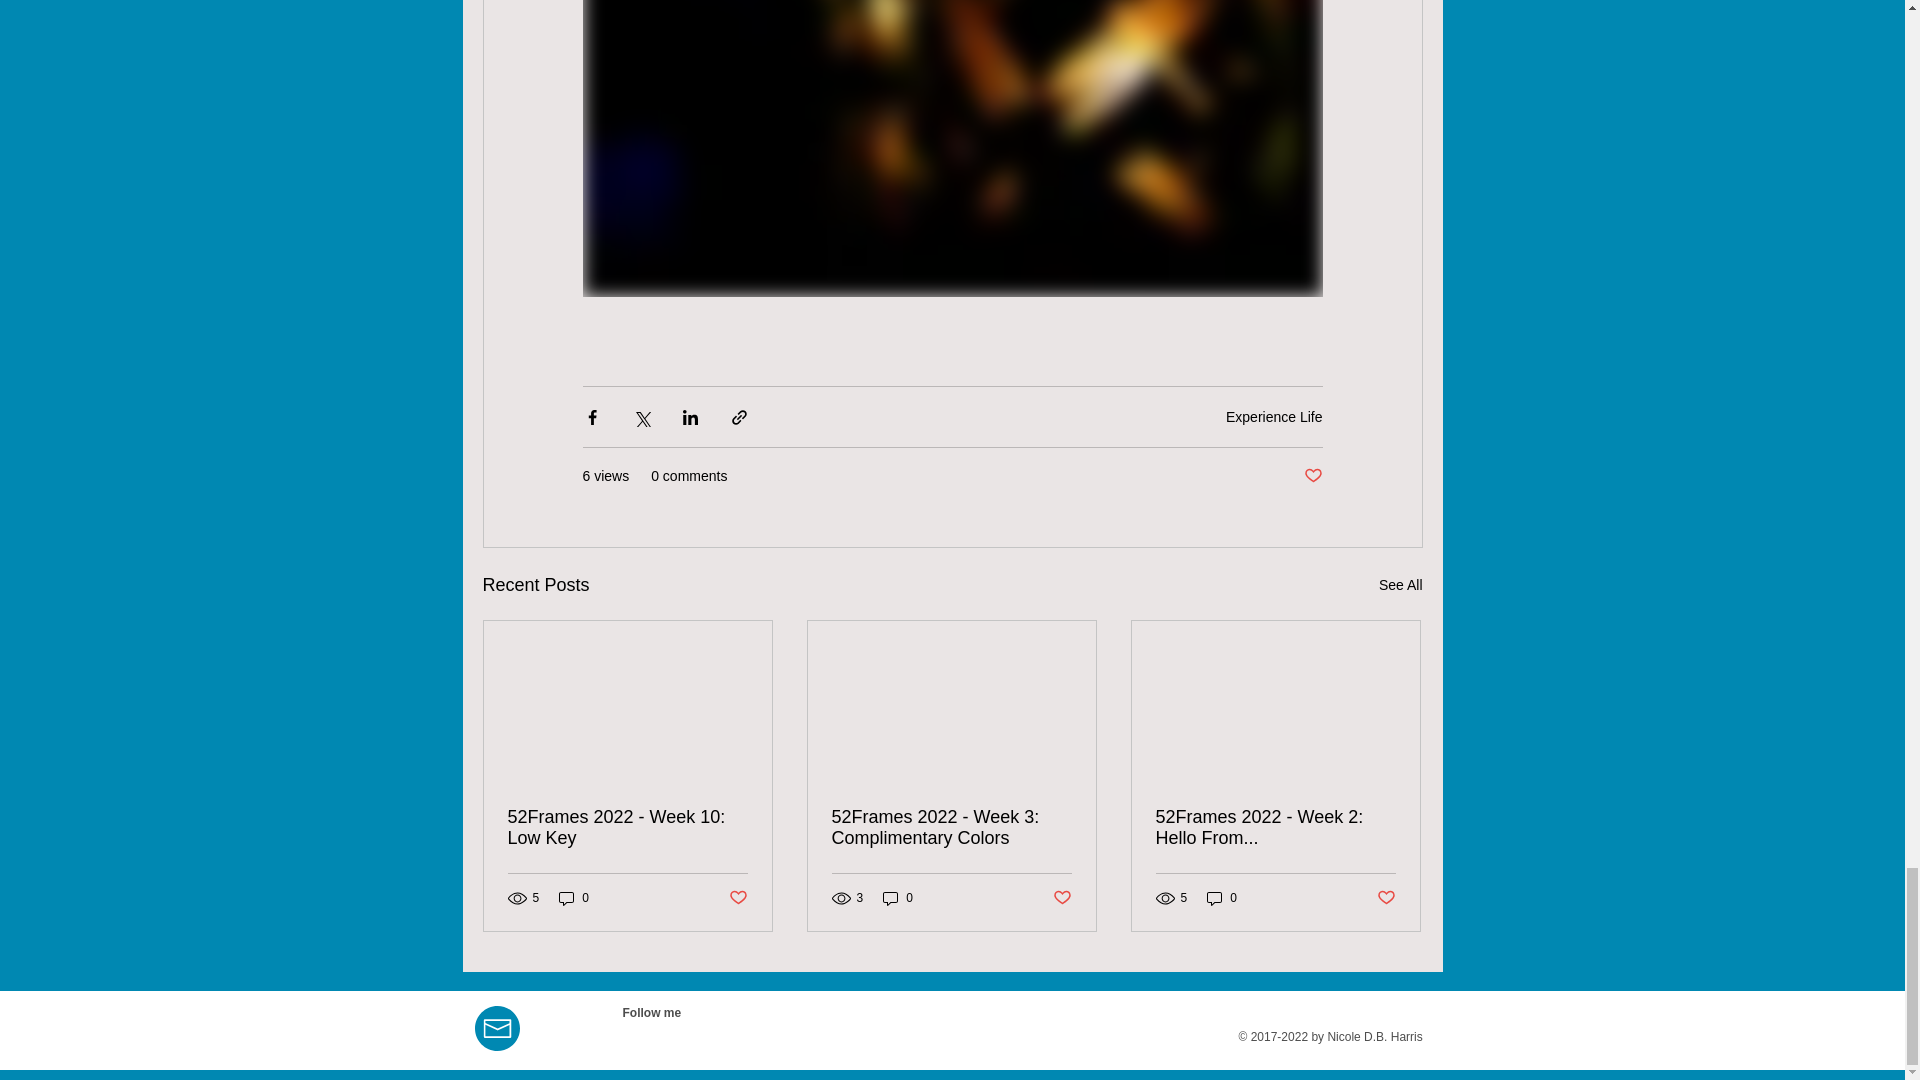 This screenshot has height=1080, width=1920. Describe the element at coordinates (574, 898) in the screenshot. I see `0` at that location.